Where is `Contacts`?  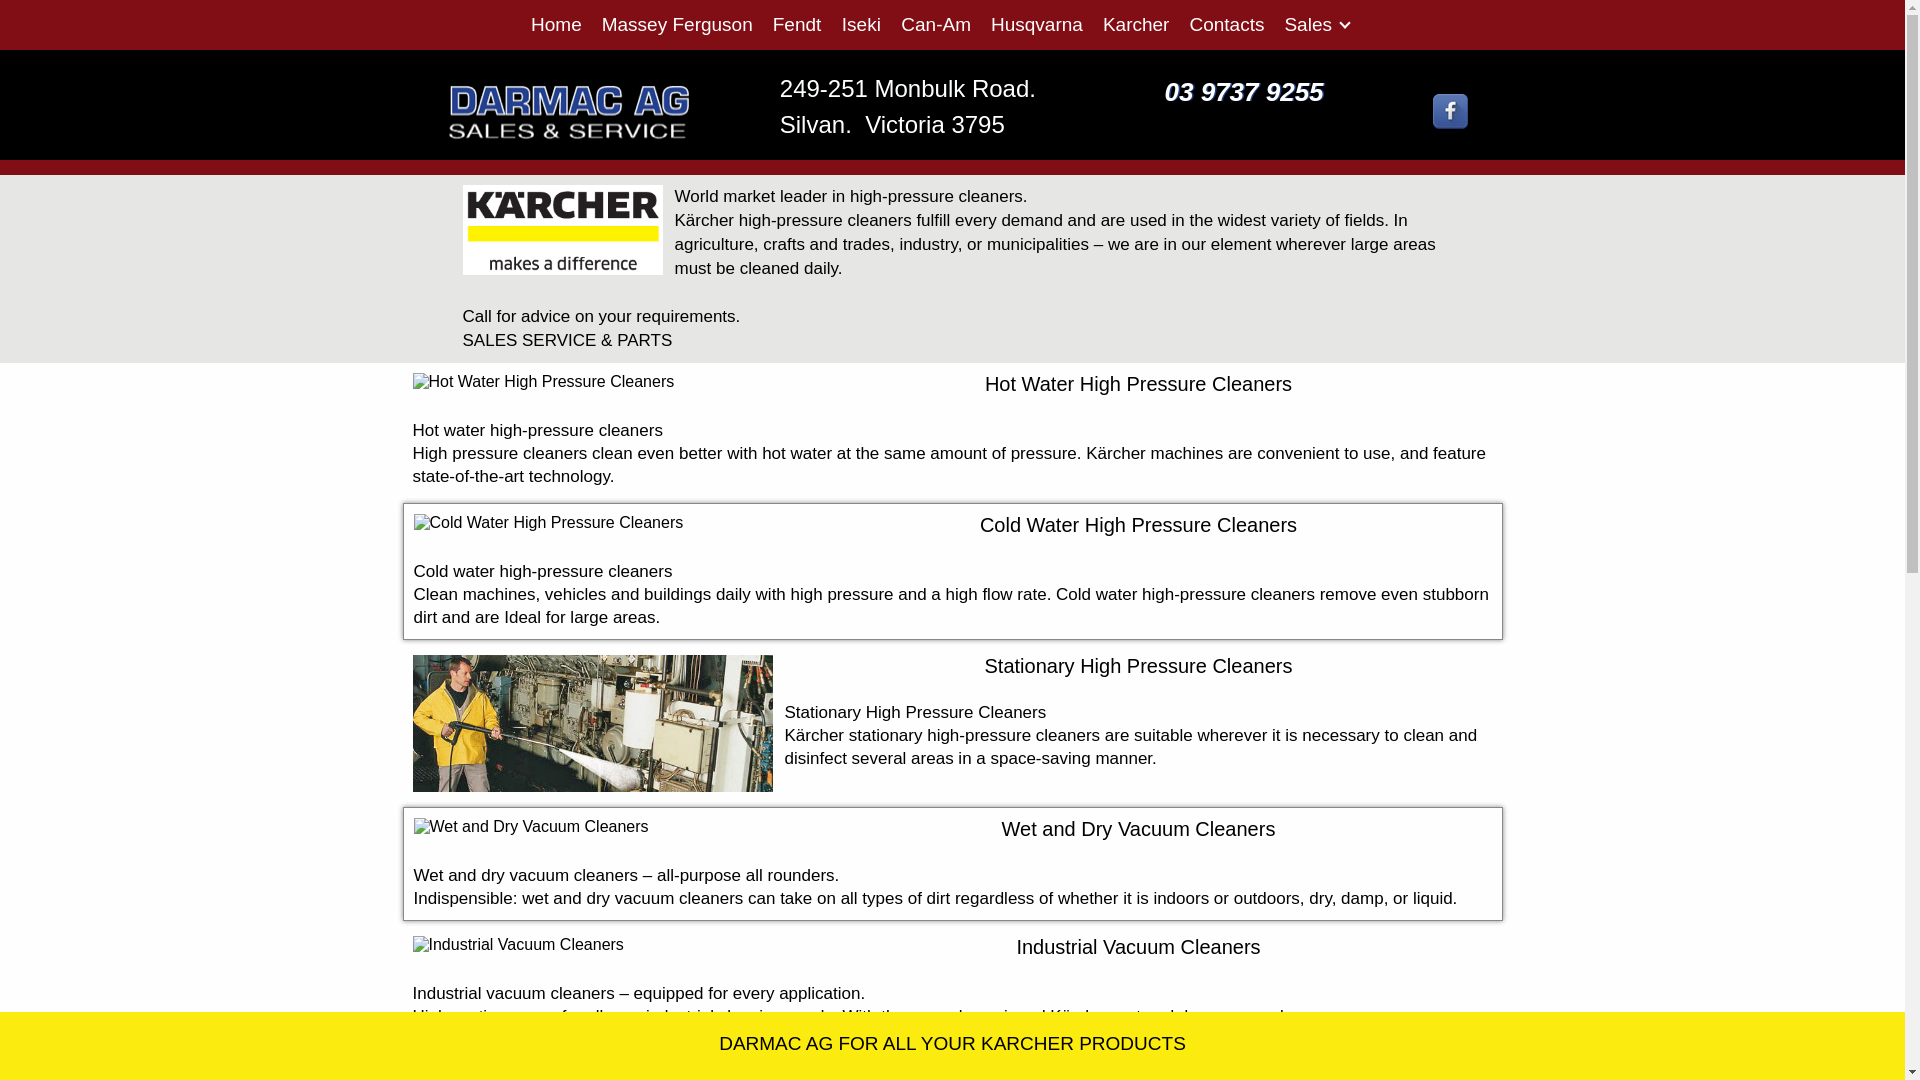
Contacts is located at coordinates (1226, 25).